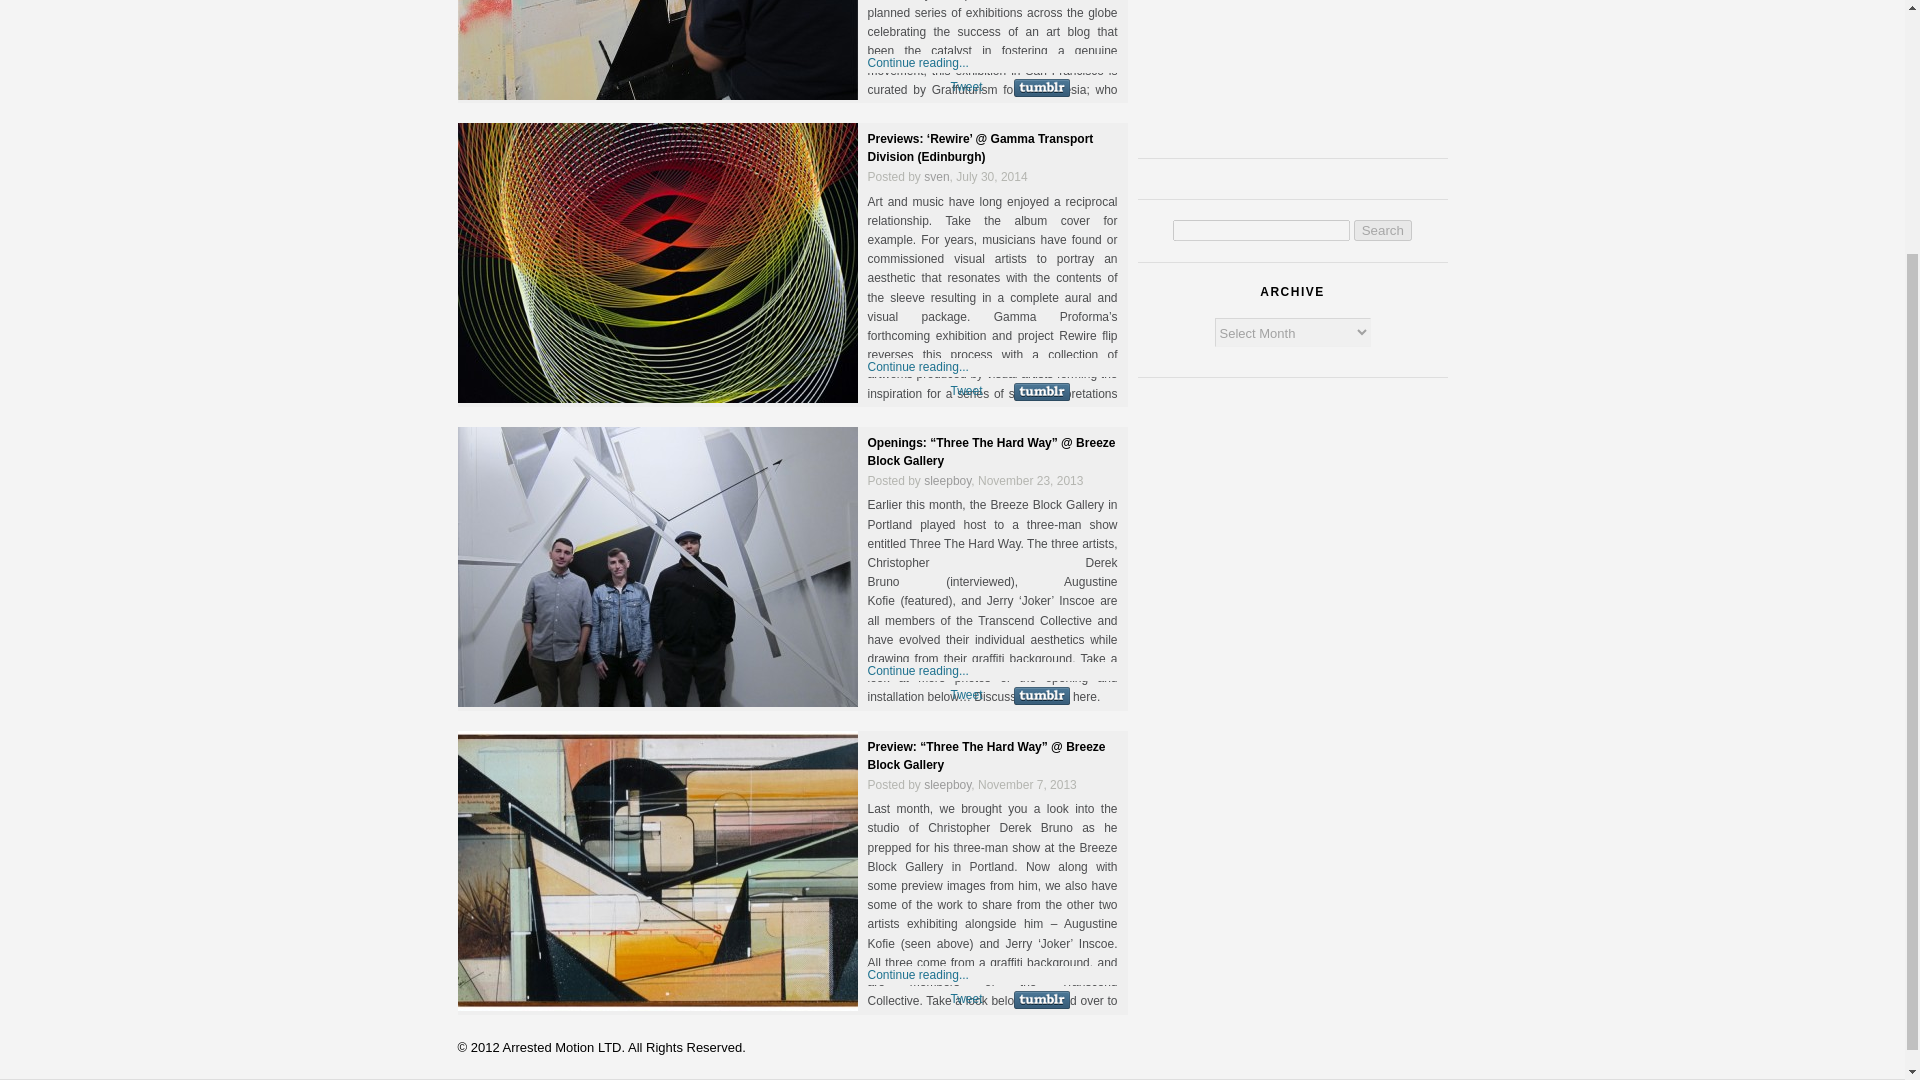 This screenshot has width=1920, height=1080. What do you see at coordinates (1382, 230) in the screenshot?
I see `Search` at bounding box center [1382, 230].